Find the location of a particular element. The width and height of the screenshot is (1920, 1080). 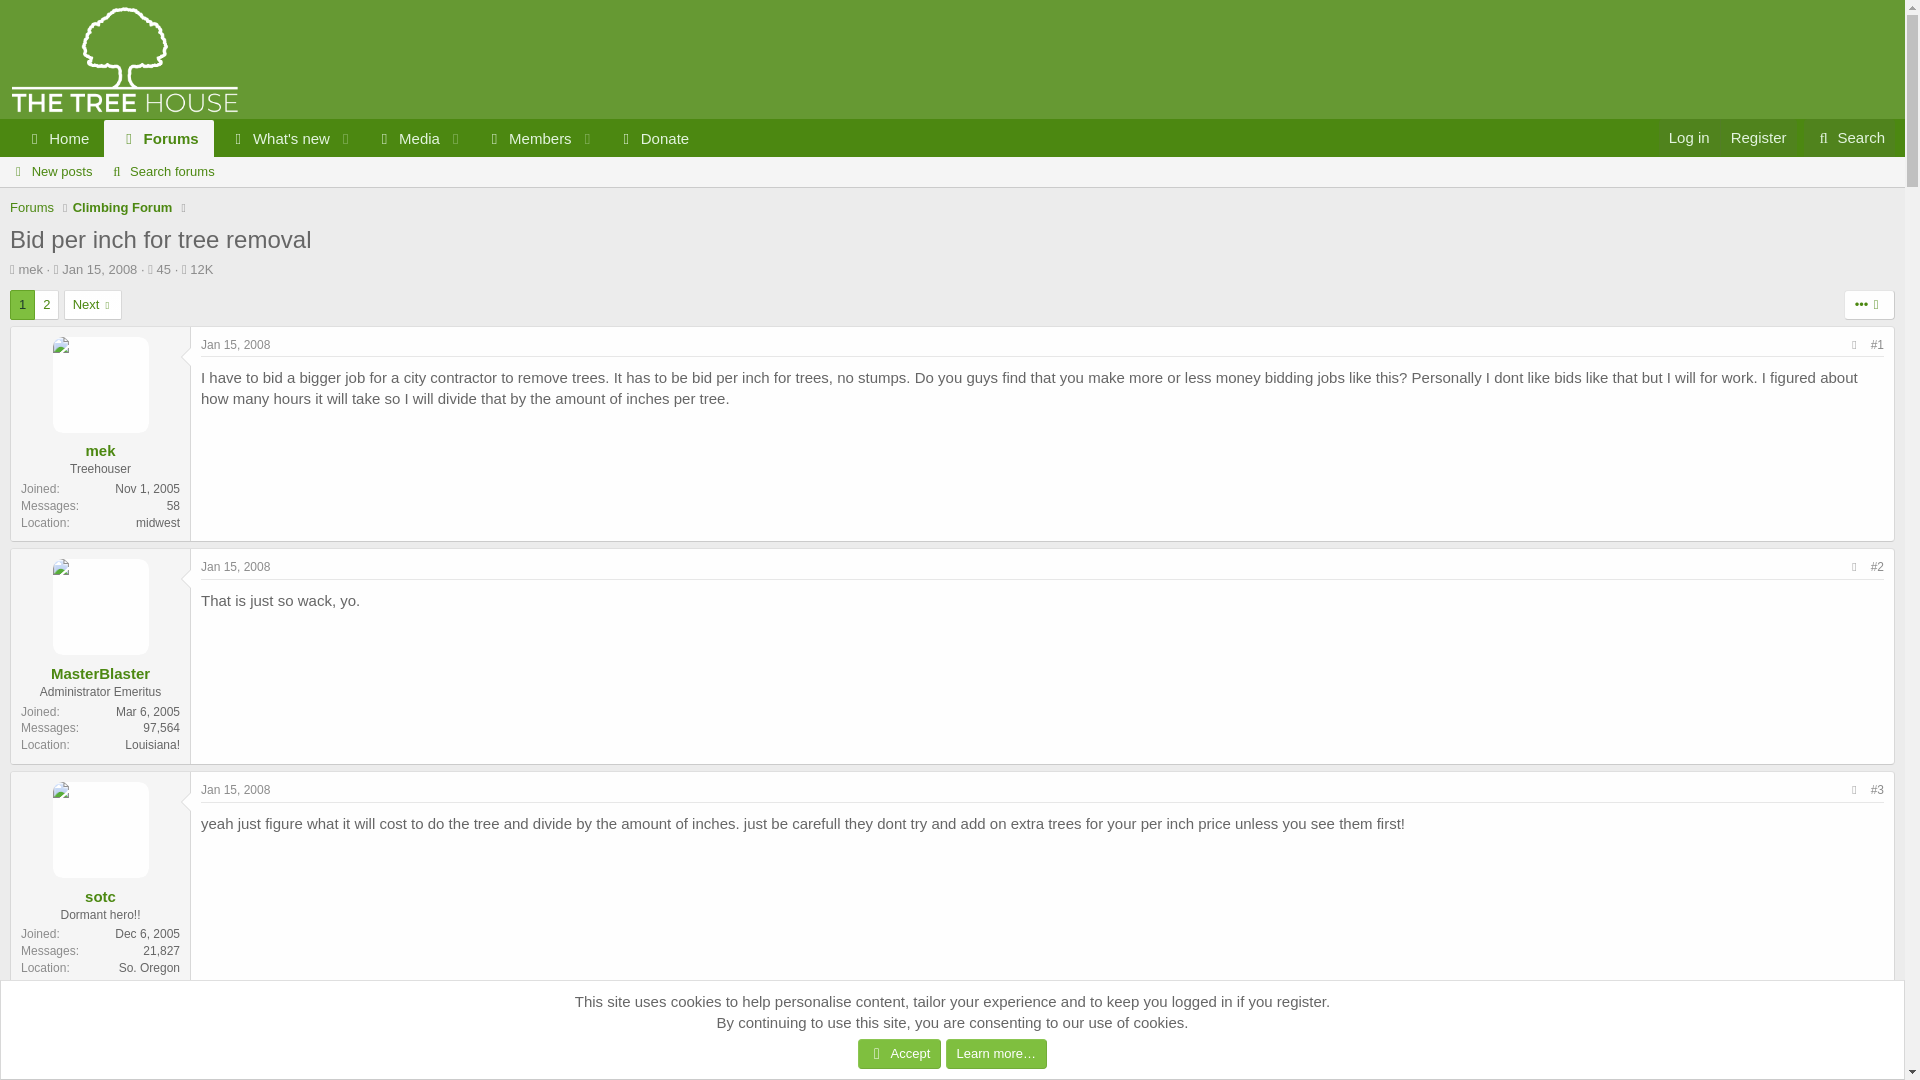

New posts is located at coordinates (357, 138).